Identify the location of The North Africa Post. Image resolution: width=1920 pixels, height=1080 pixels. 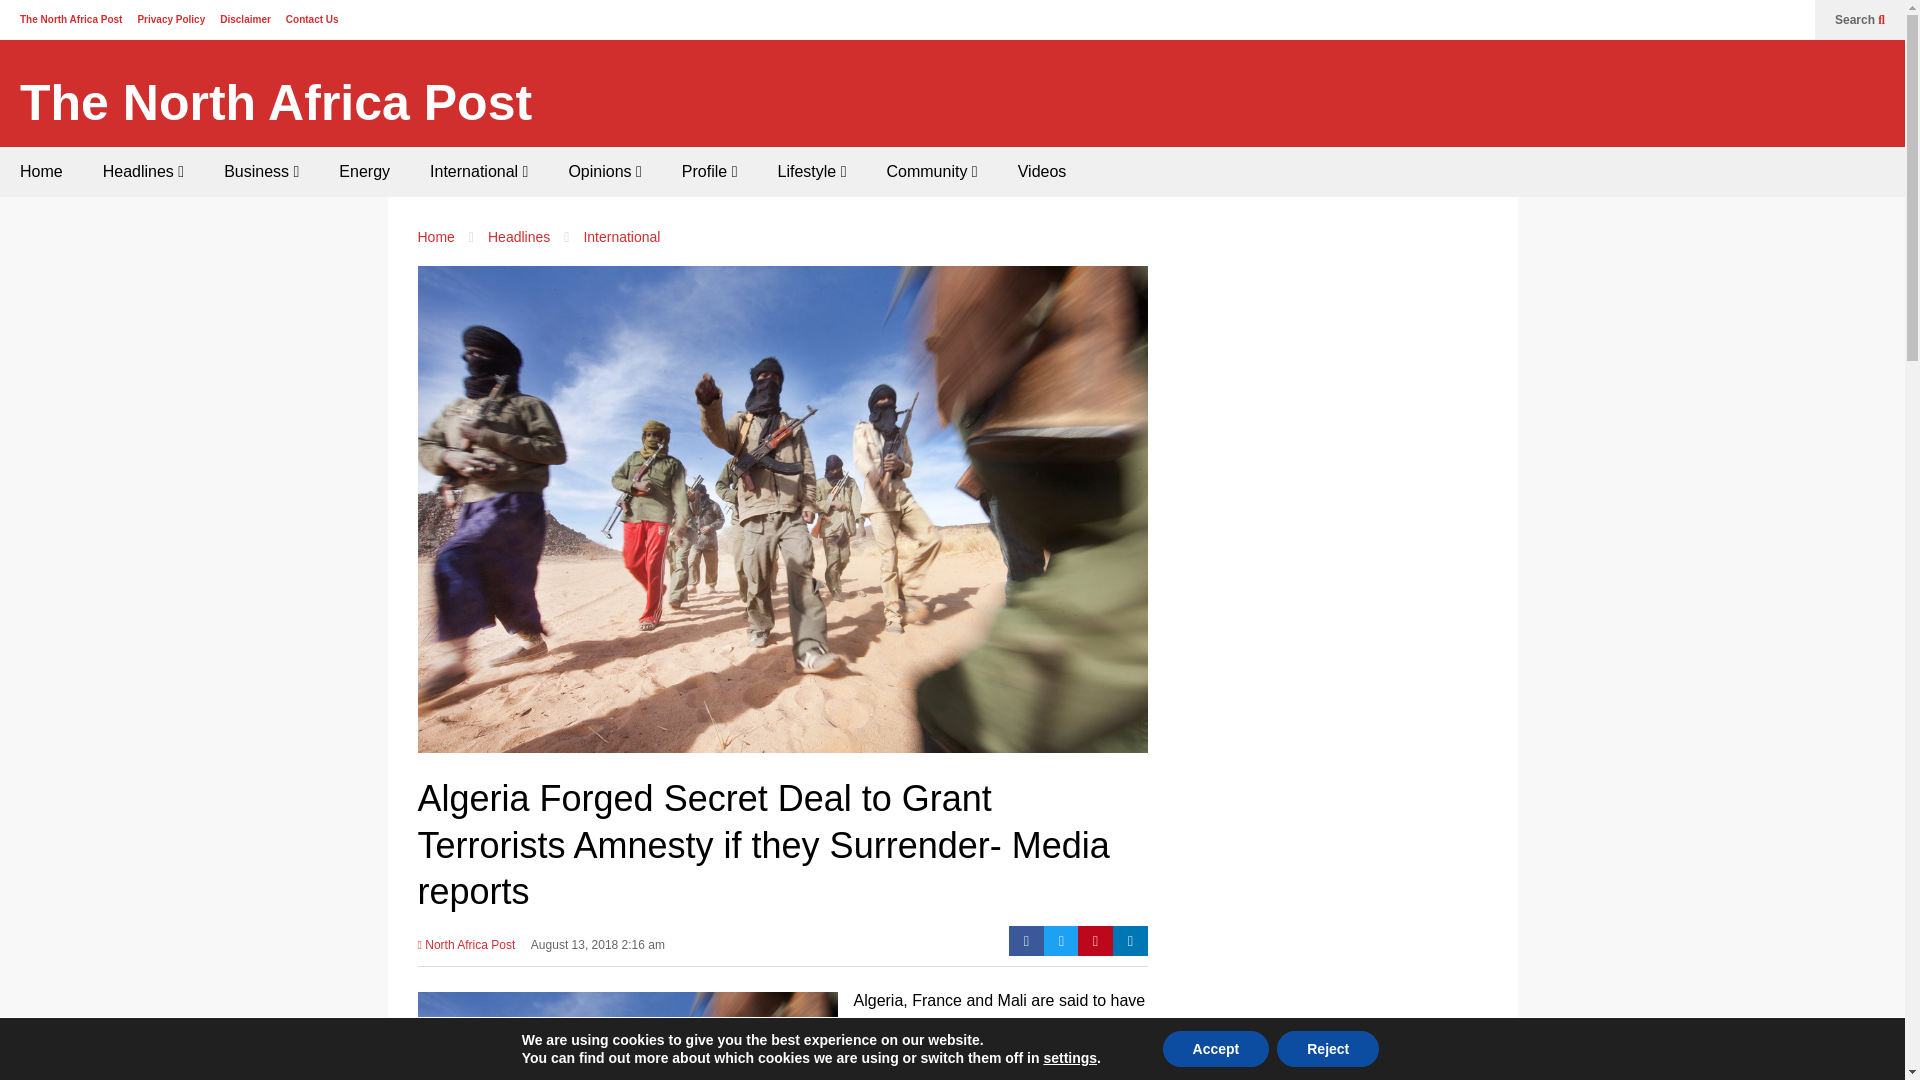
(70, 19).